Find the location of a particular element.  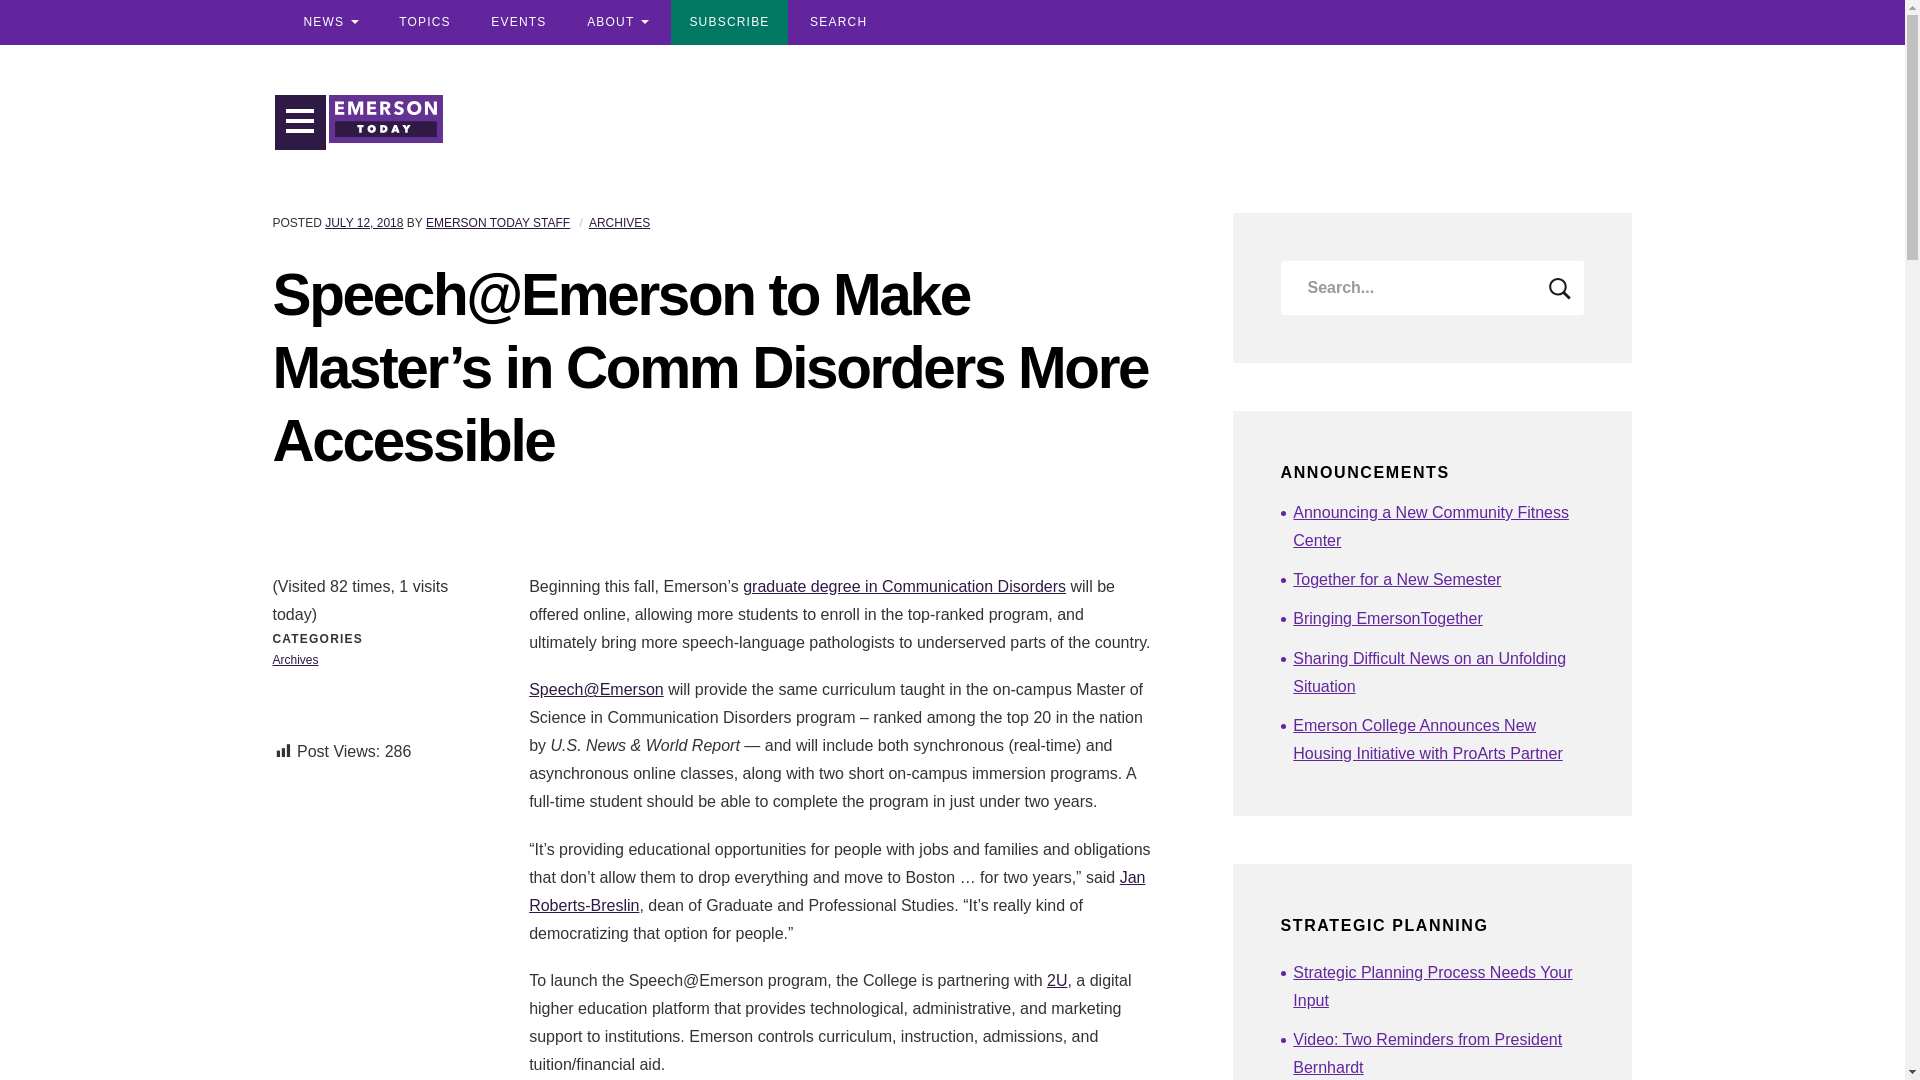

JULY 12, 2018 is located at coordinates (364, 223).